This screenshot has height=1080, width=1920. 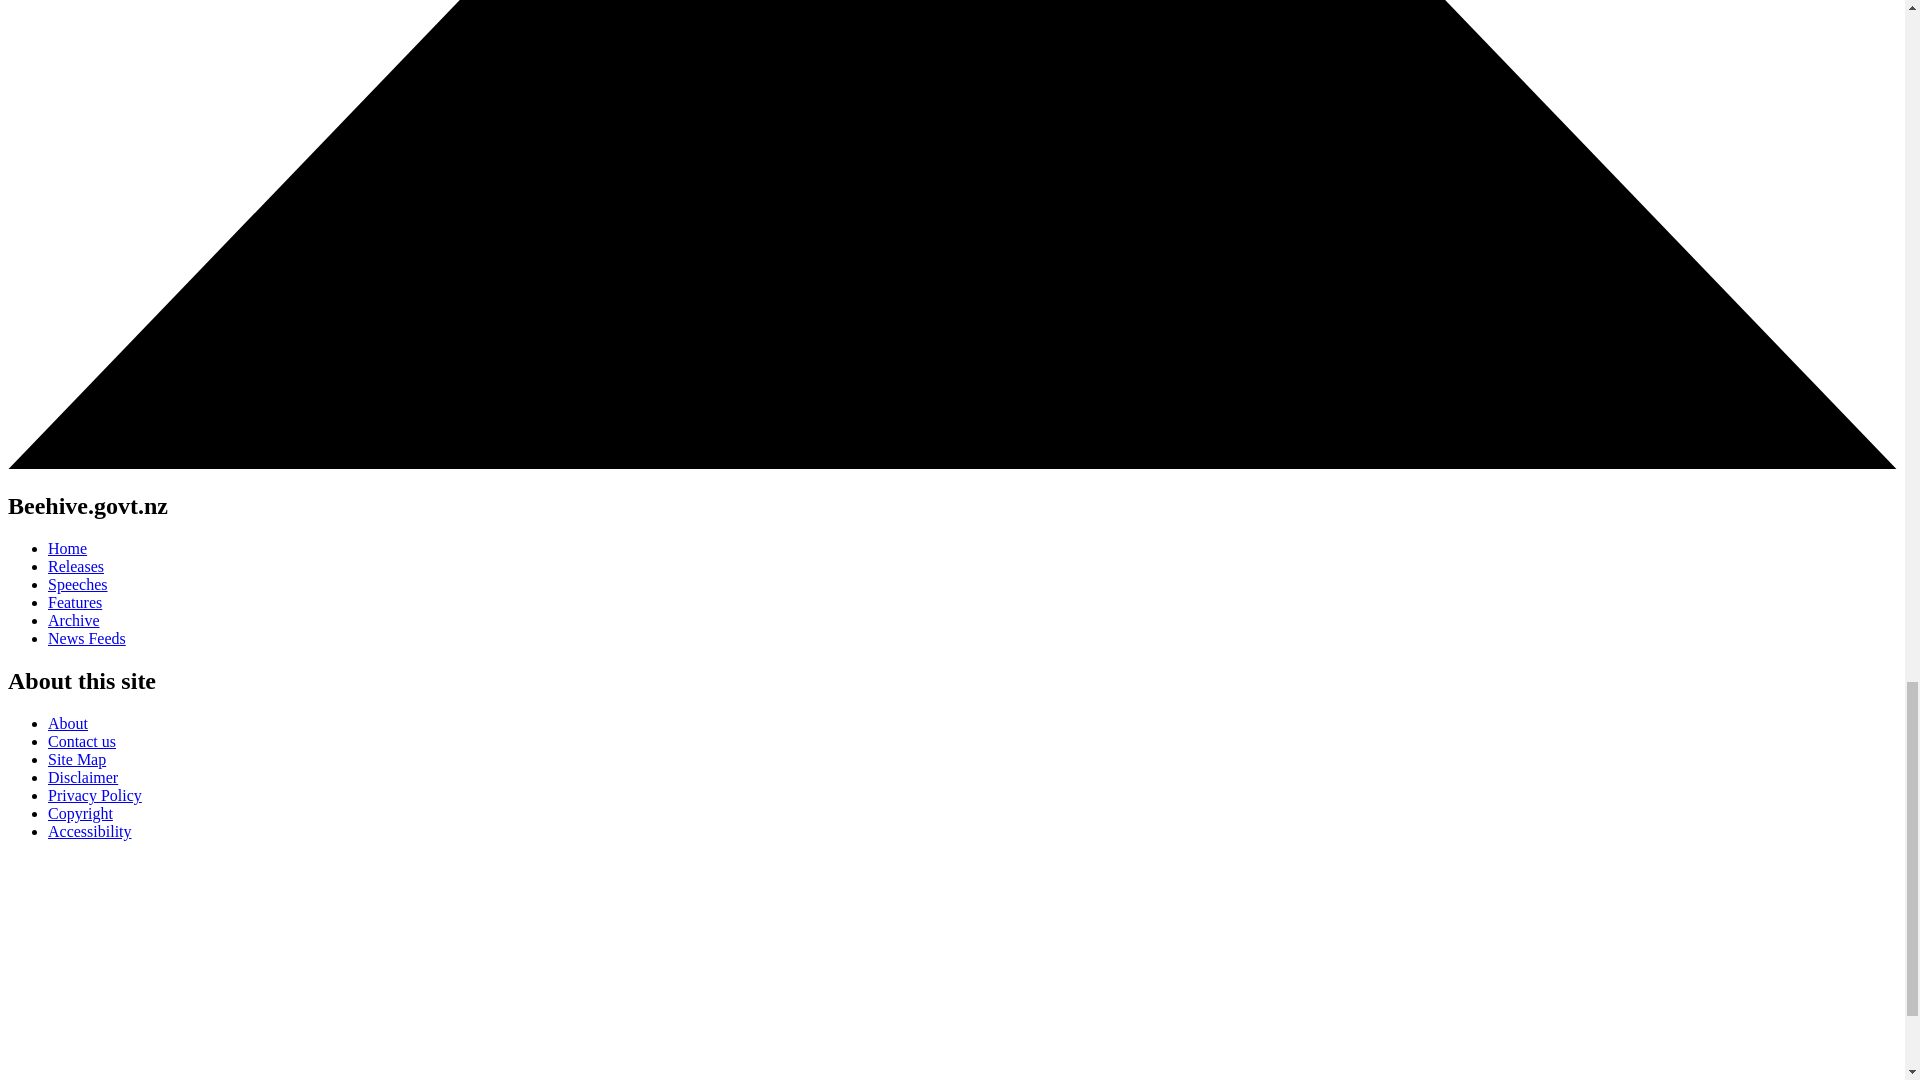 What do you see at coordinates (68, 723) in the screenshot?
I see `About` at bounding box center [68, 723].